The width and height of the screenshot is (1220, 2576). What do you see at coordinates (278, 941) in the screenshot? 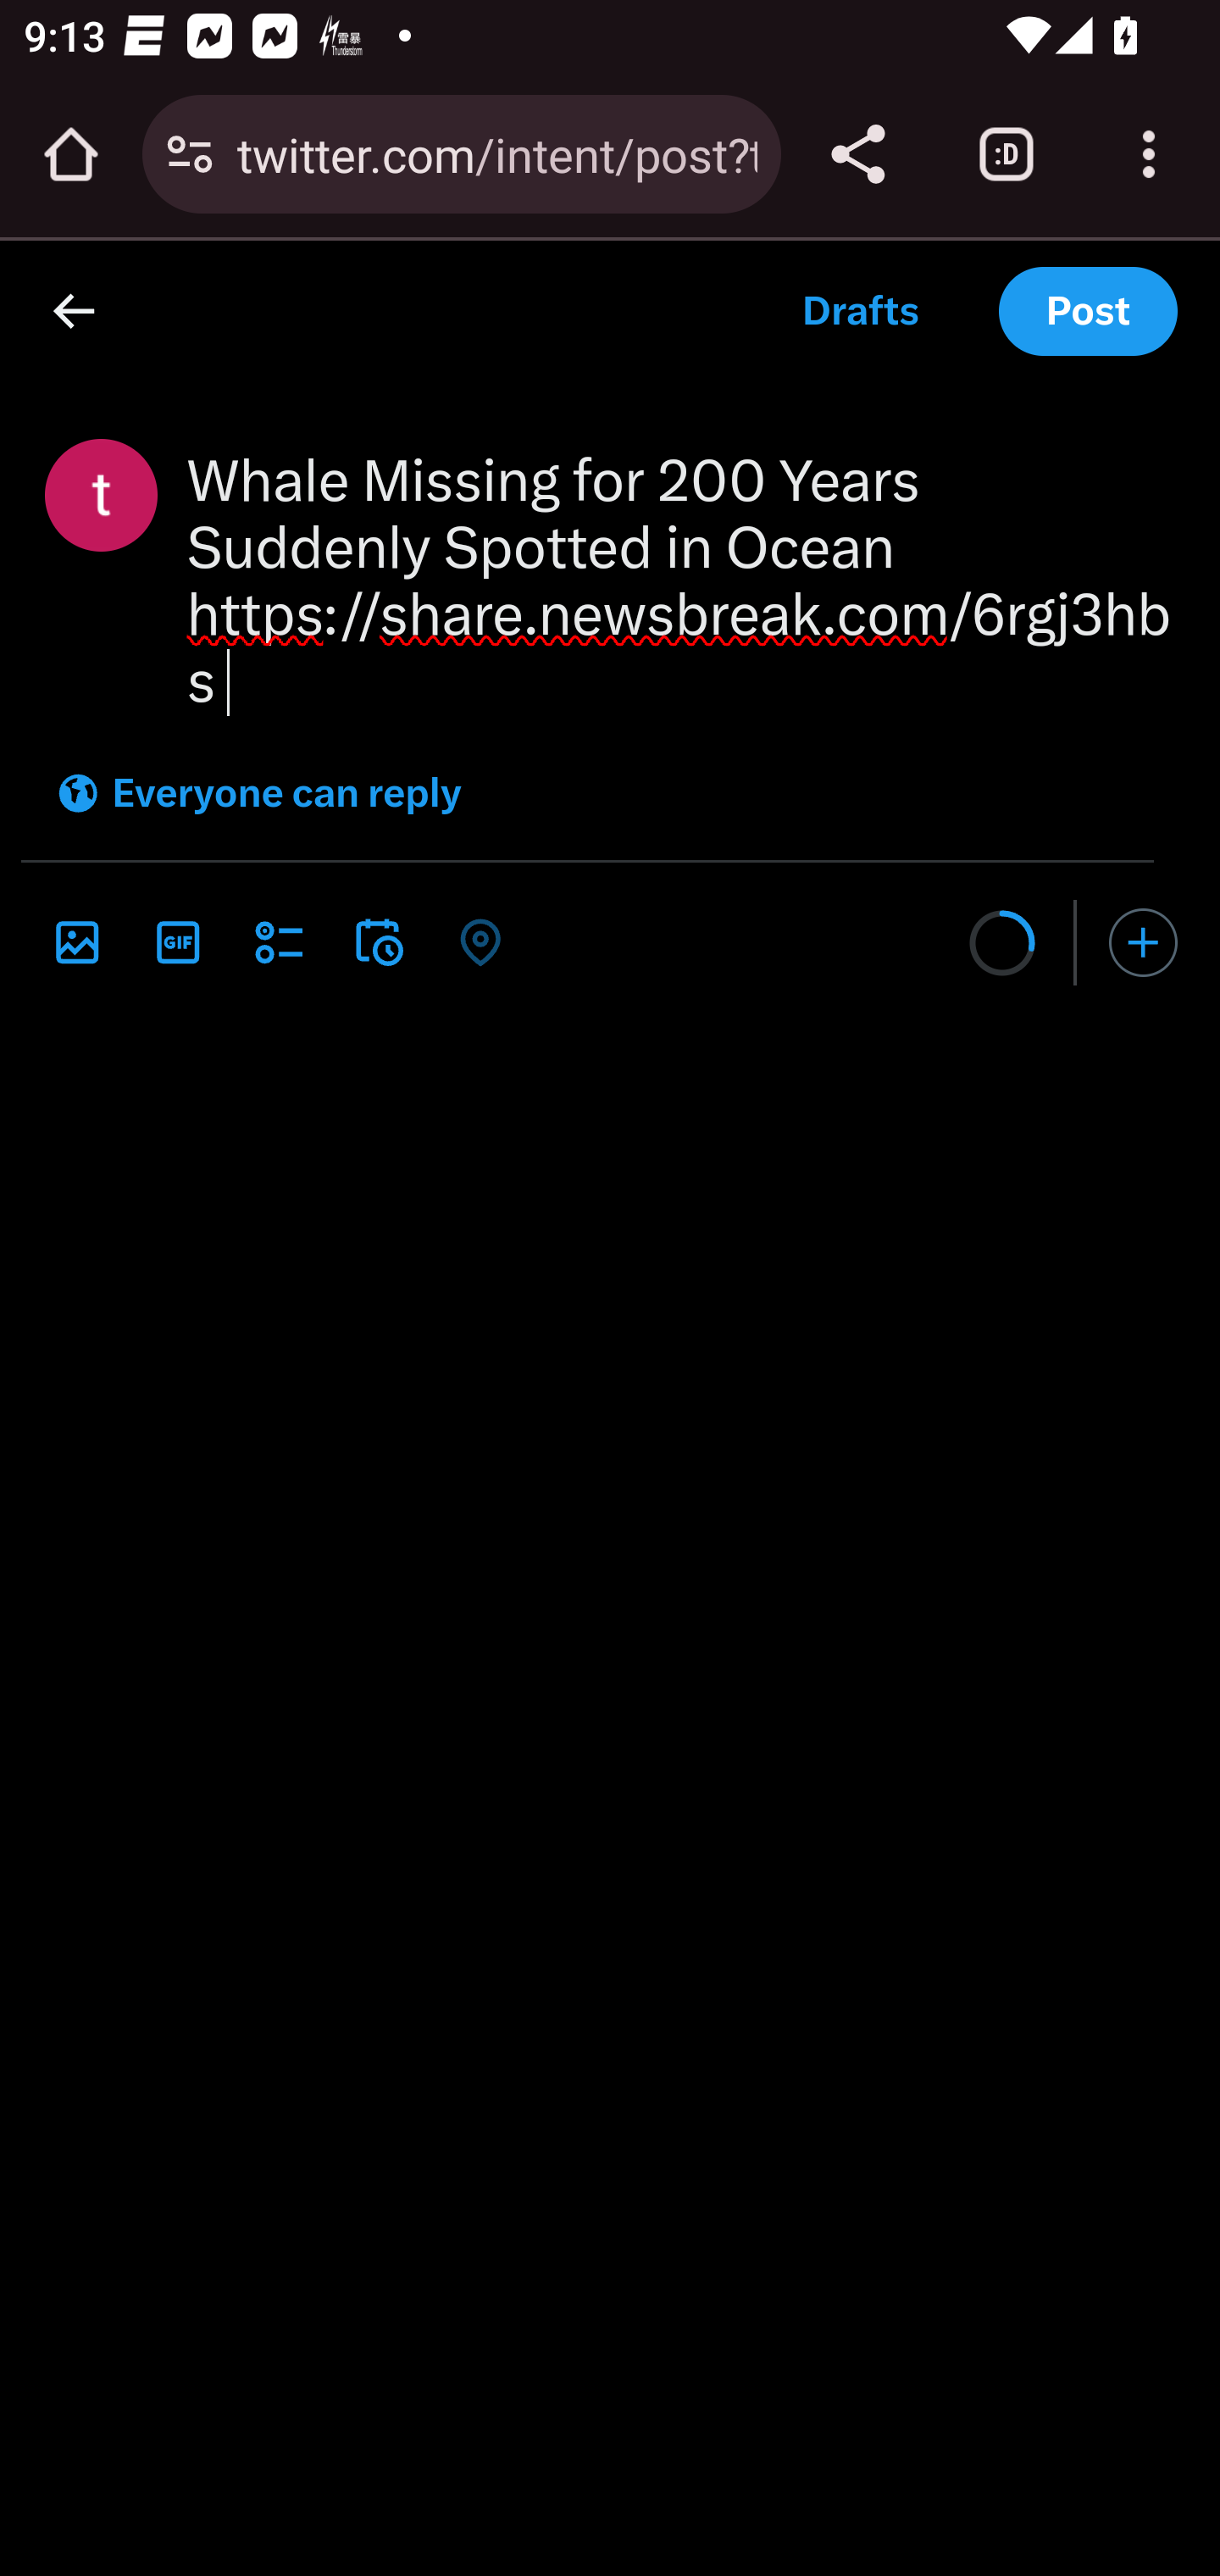
I see `Add poll` at bounding box center [278, 941].